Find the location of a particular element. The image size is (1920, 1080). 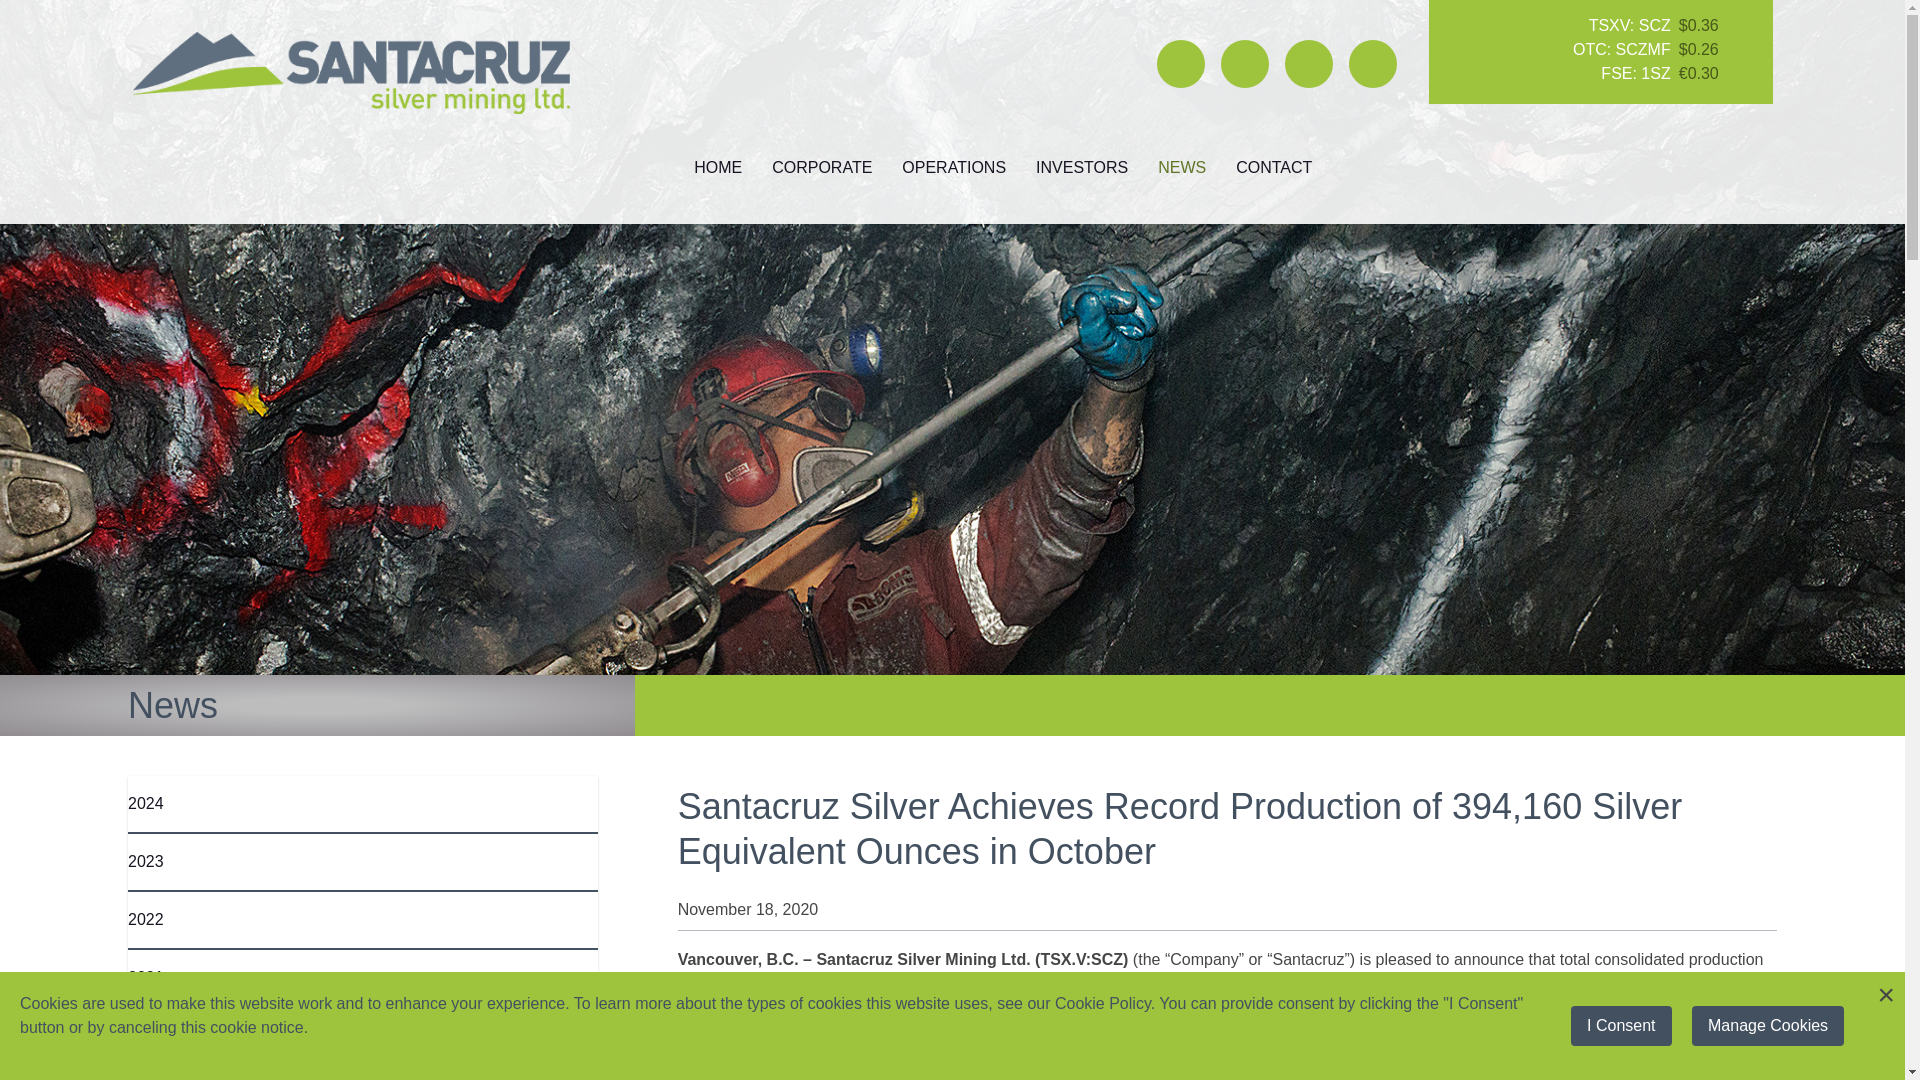

INVESTORS is located at coordinates (1082, 168).